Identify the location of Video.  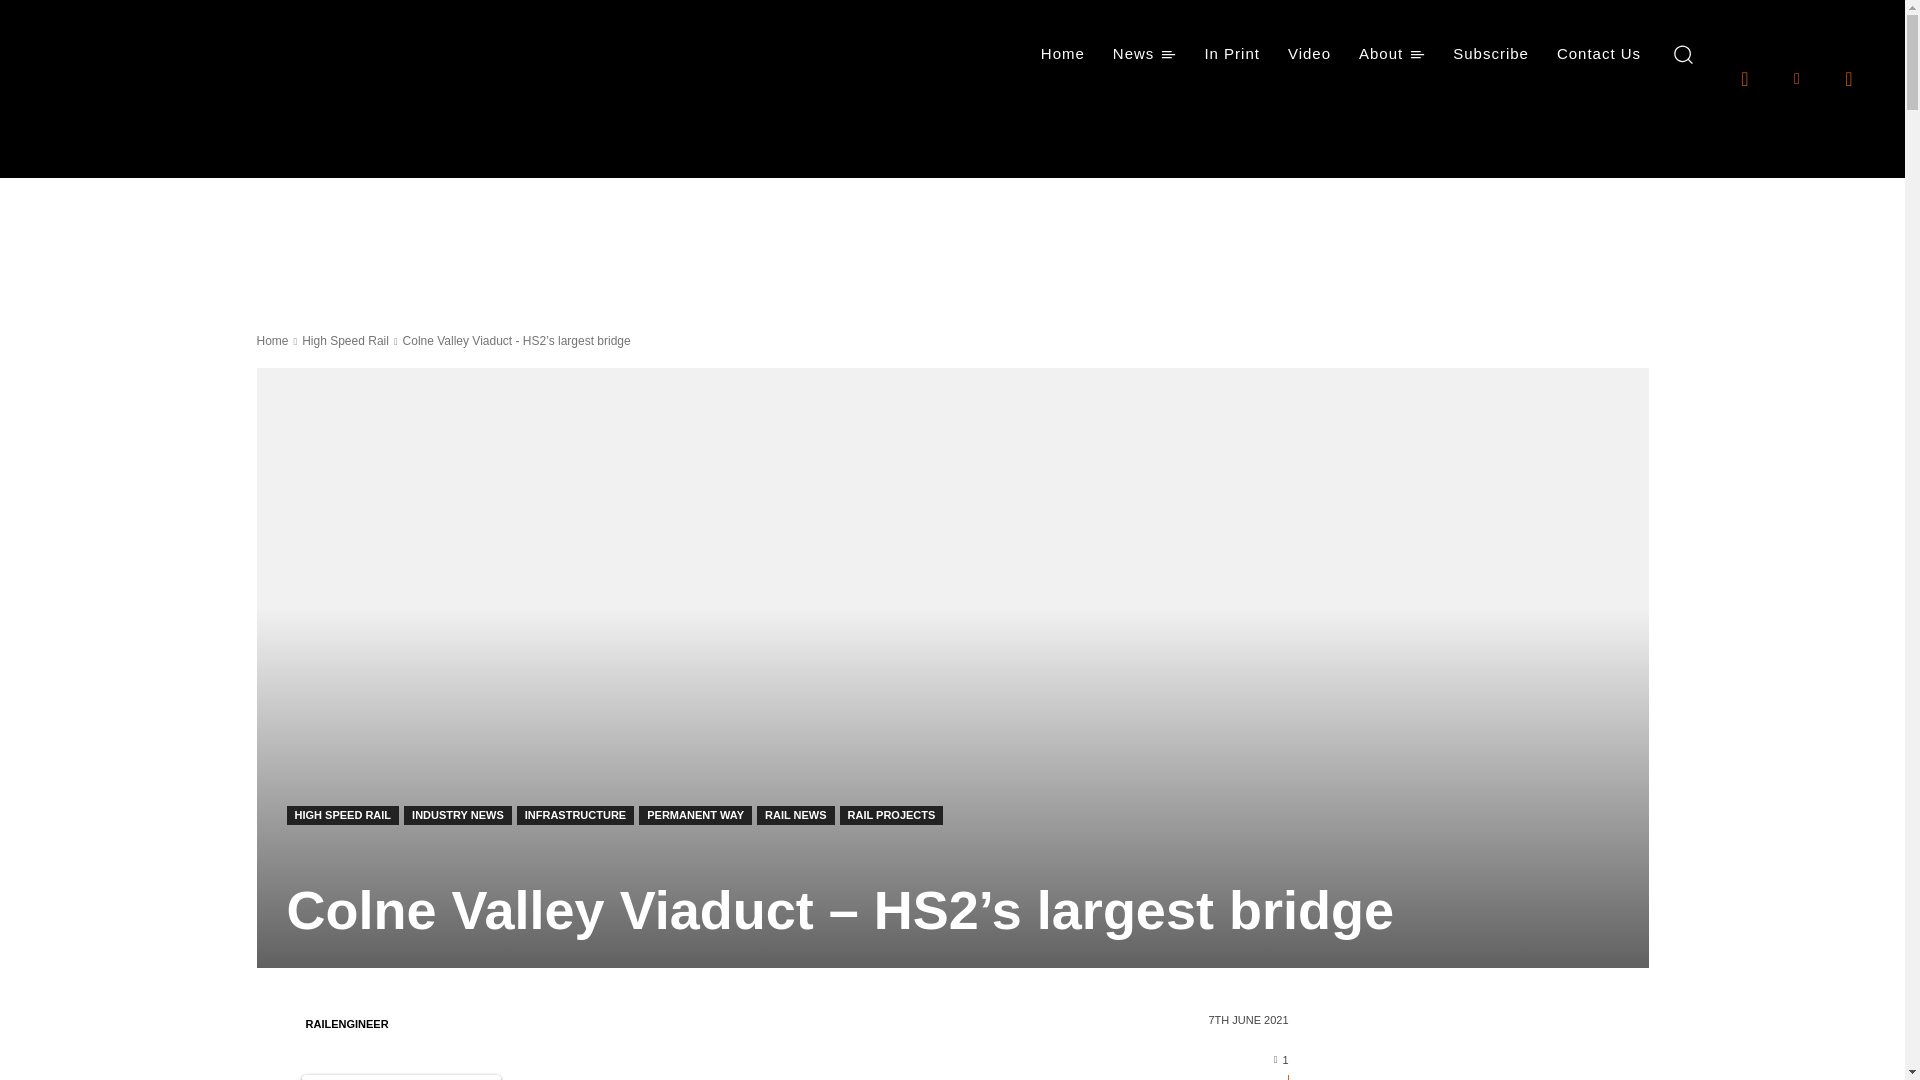
(1310, 54).